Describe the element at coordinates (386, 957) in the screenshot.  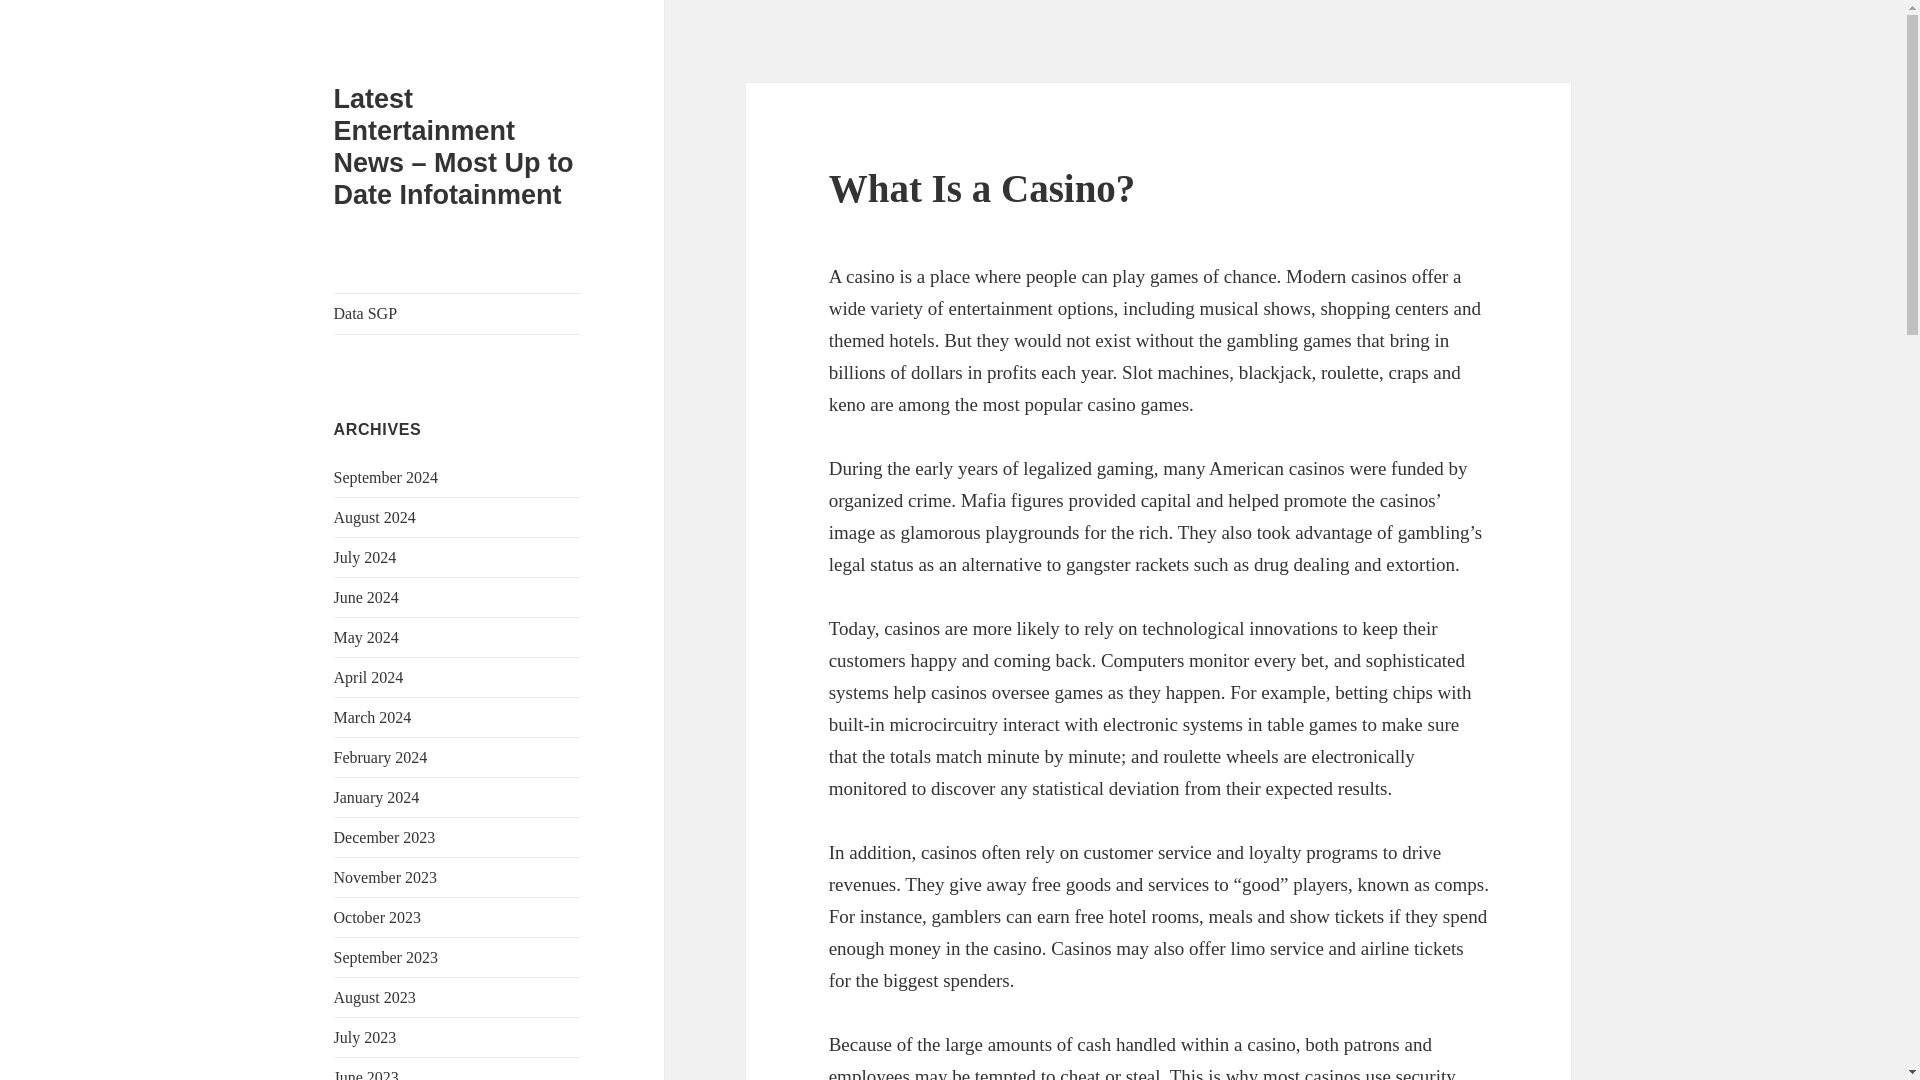
I see `September 2023` at that location.